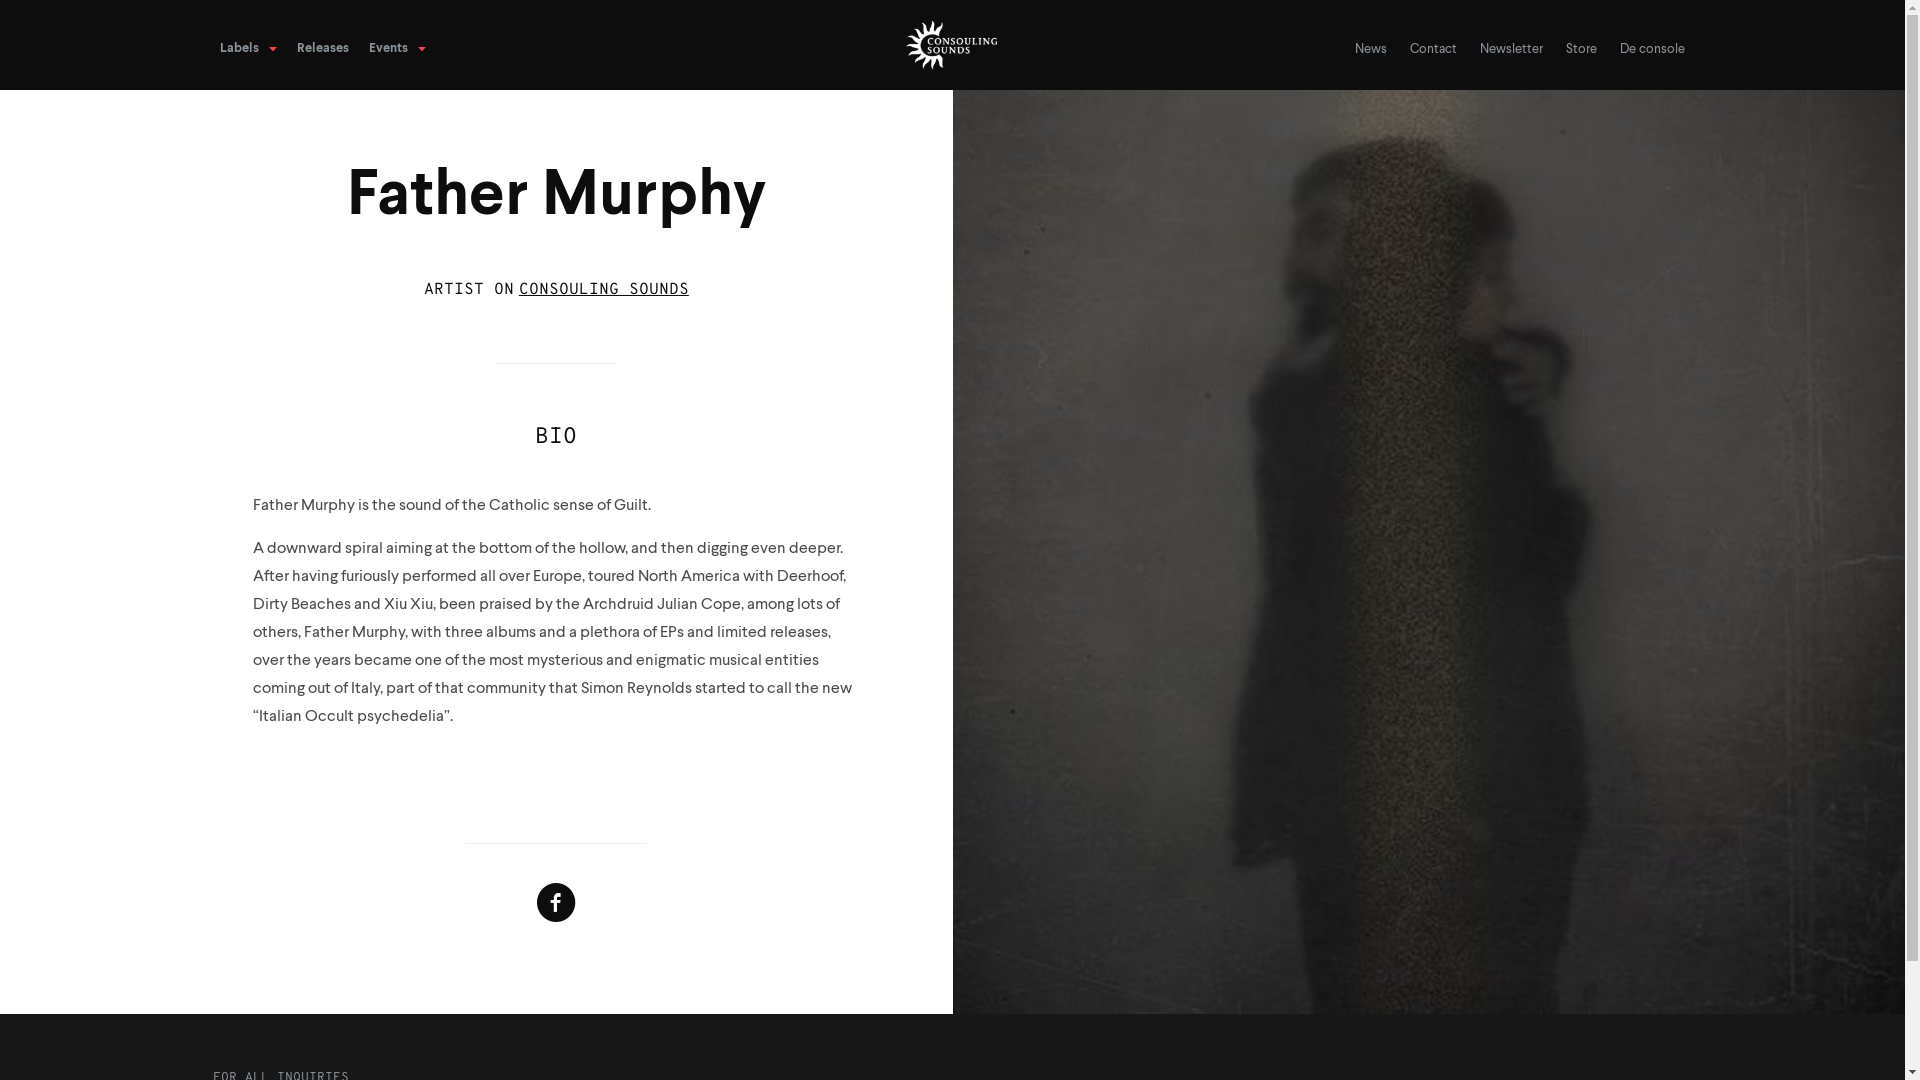 The width and height of the screenshot is (1920, 1080). Describe the element at coordinates (1434, 50) in the screenshot. I see `Contact` at that location.